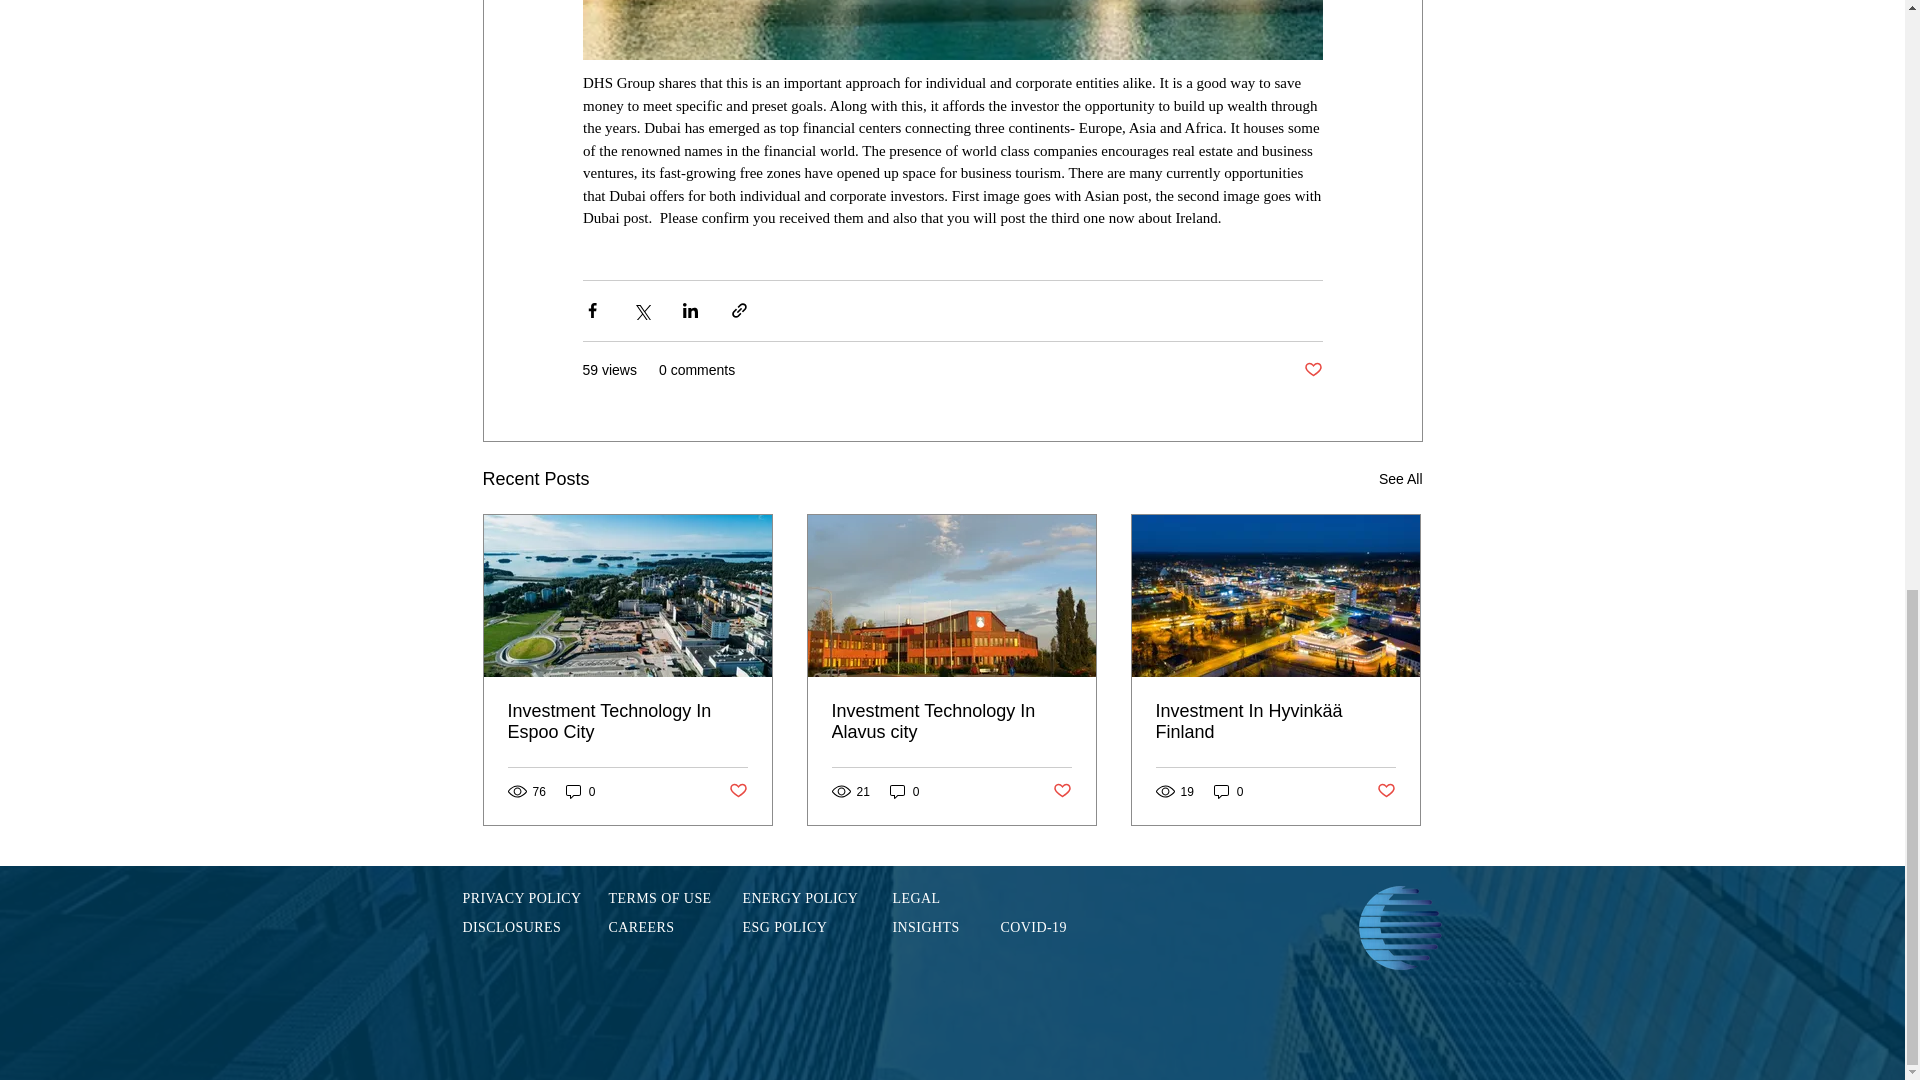 The height and width of the screenshot is (1080, 1920). Describe the element at coordinates (951, 722) in the screenshot. I see `Investment Technology In Alavus city` at that location.